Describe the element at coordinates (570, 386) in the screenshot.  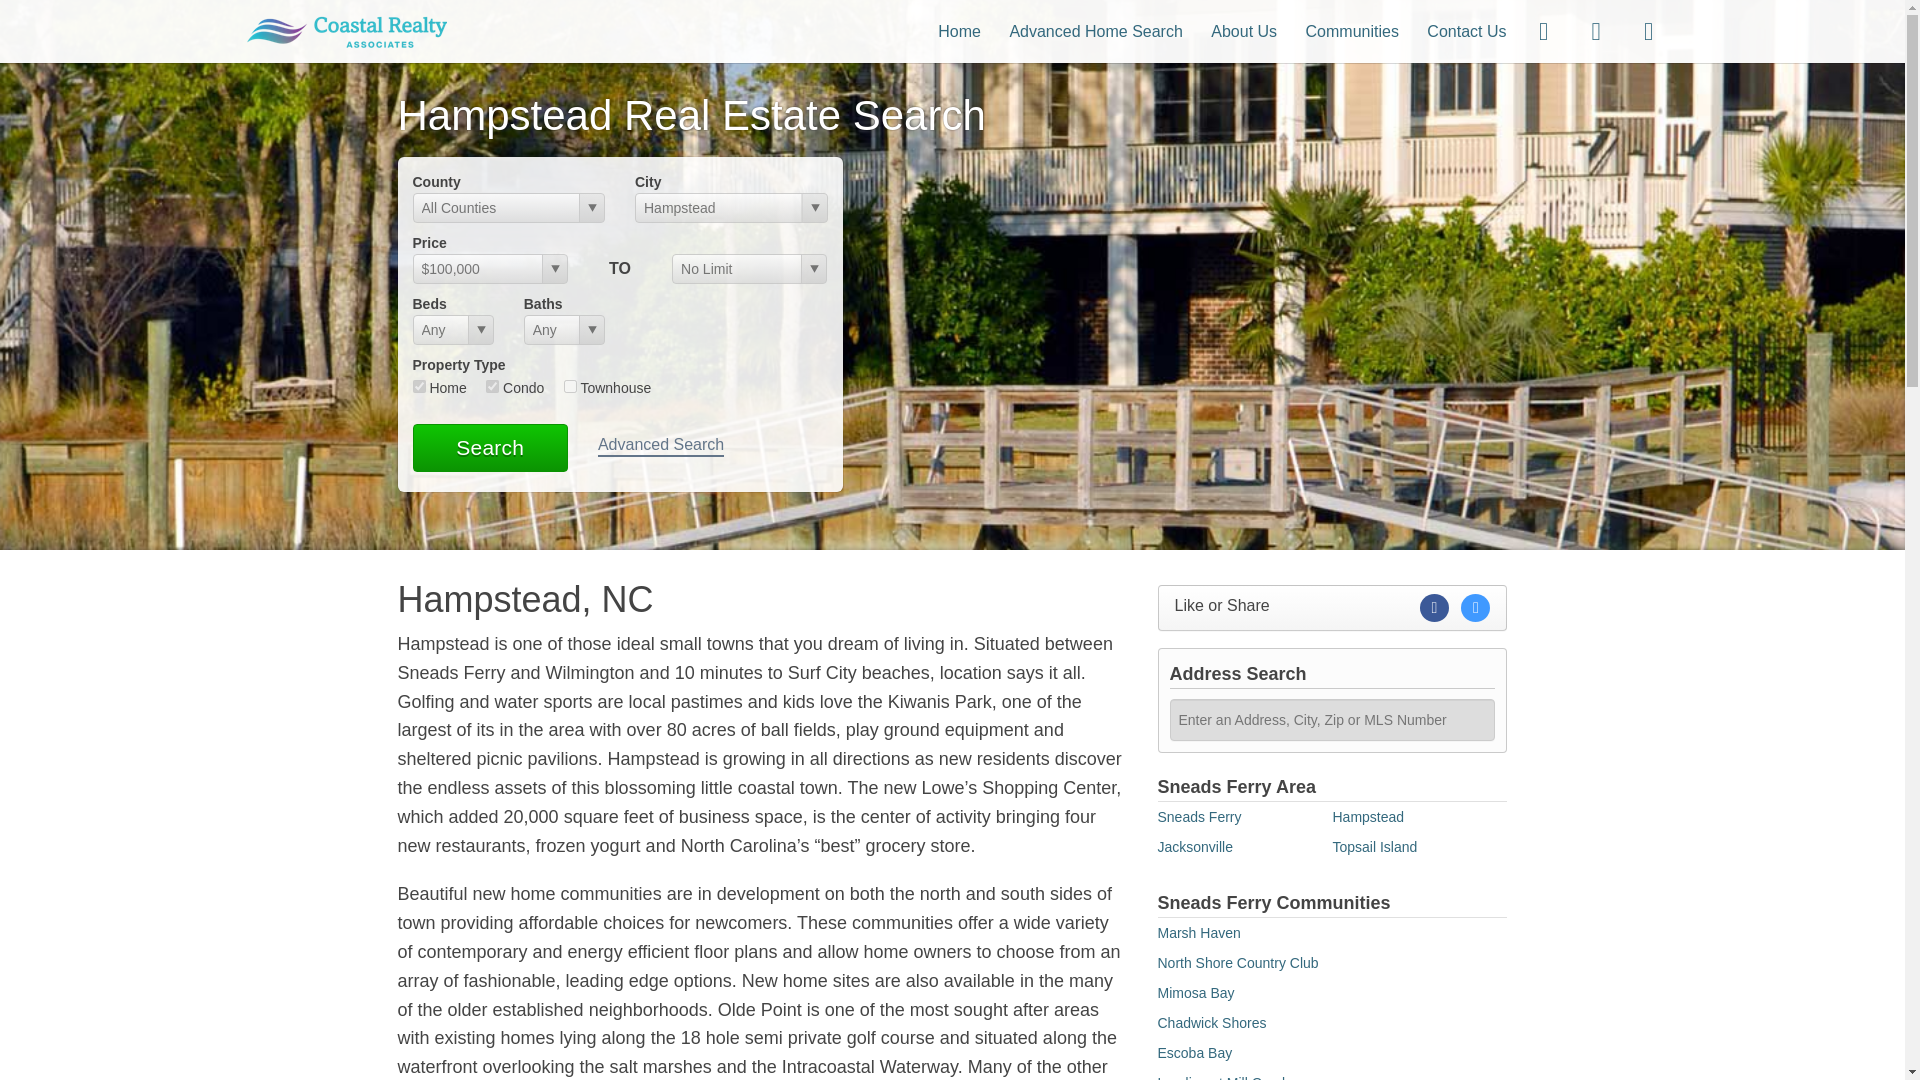
I see `twn` at that location.